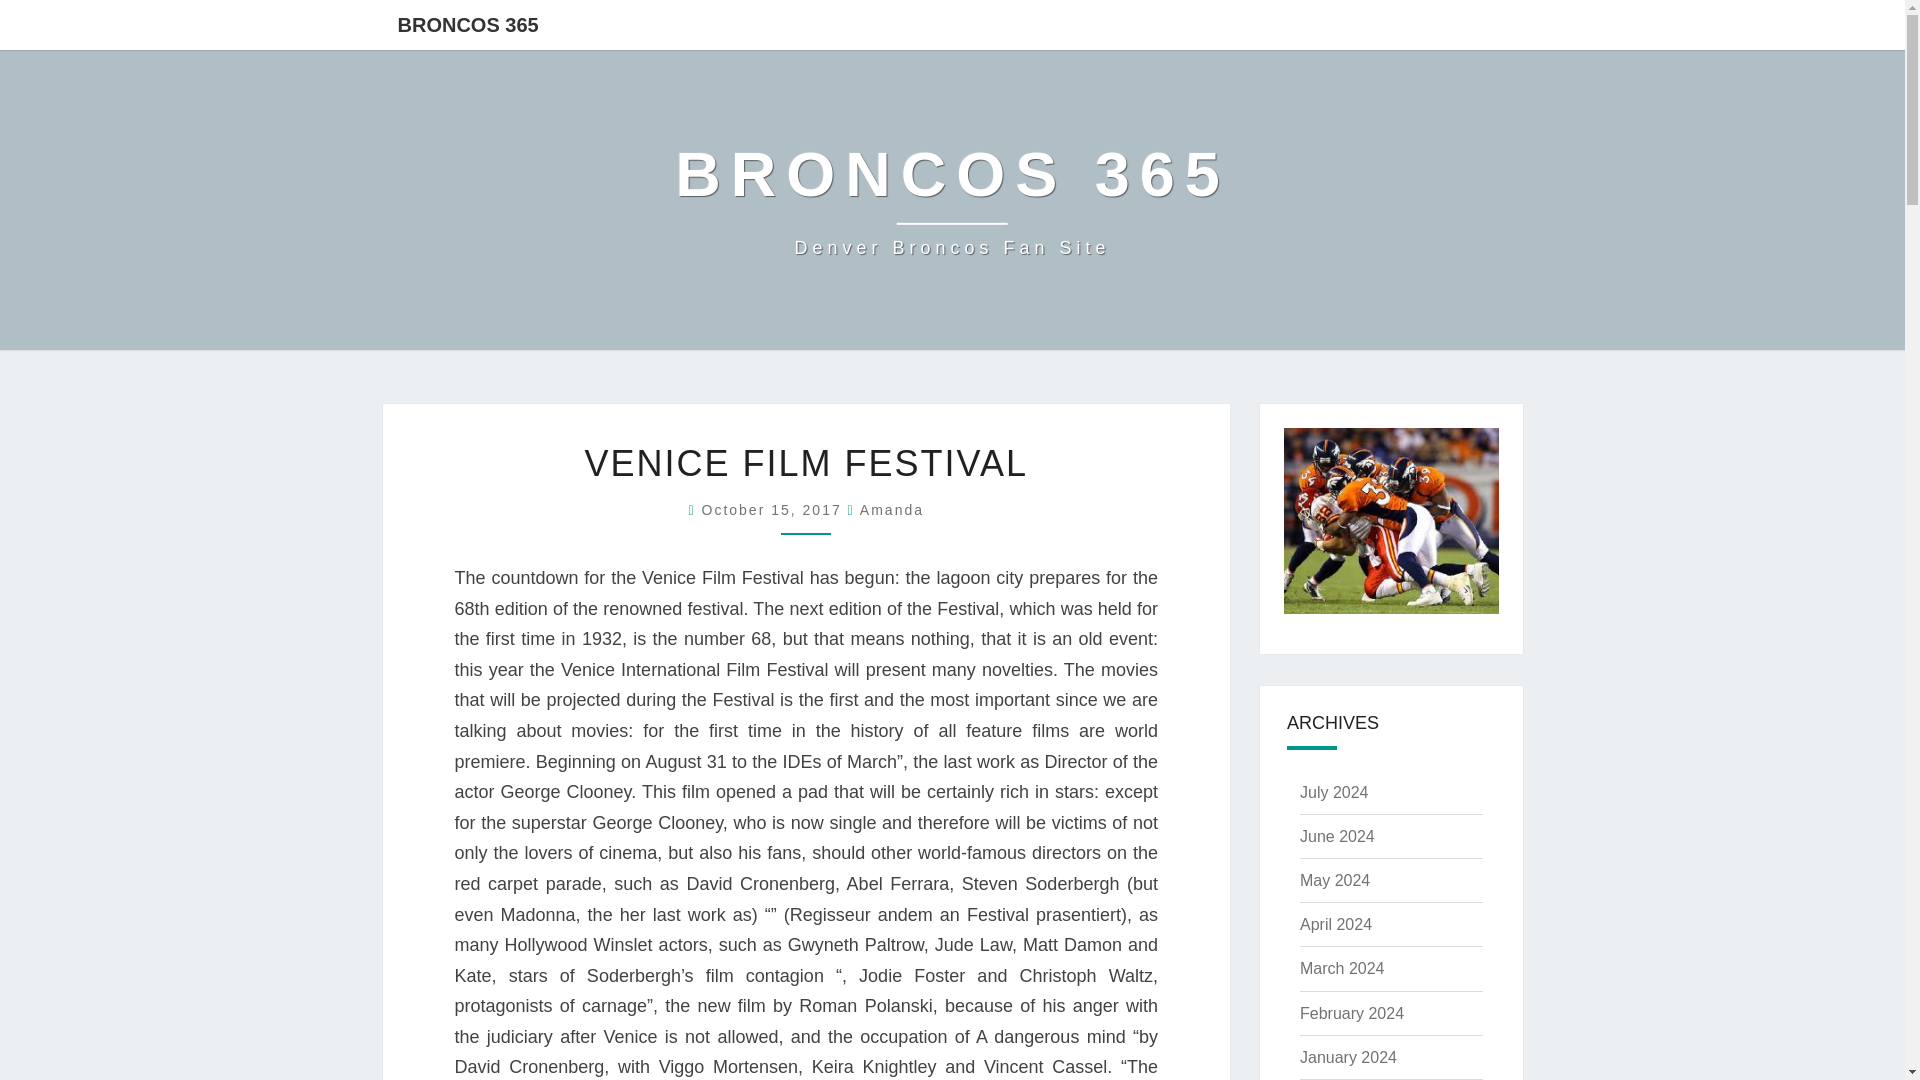 This screenshot has height=1080, width=1920. Describe the element at coordinates (775, 510) in the screenshot. I see `July 2024` at that location.